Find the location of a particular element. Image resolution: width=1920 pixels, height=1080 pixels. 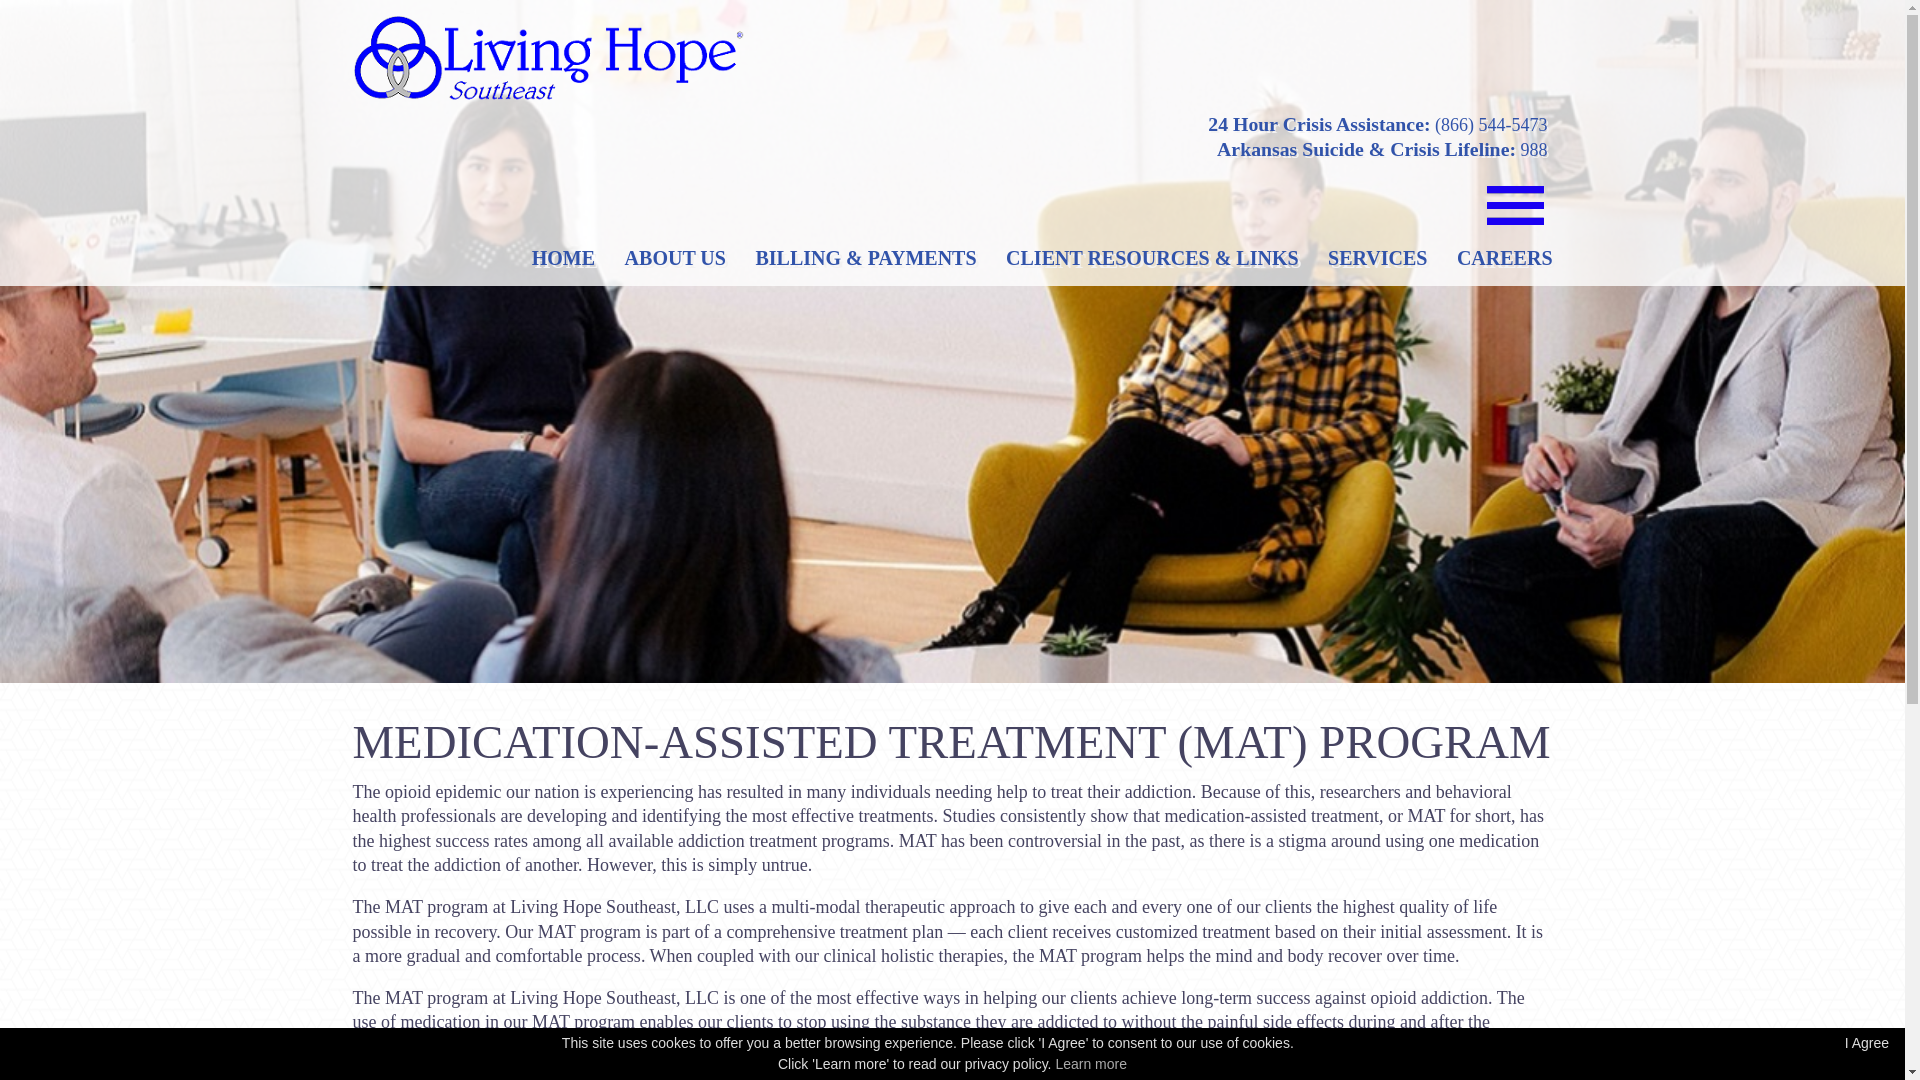

Learn more is located at coordinates (1090, 1064).